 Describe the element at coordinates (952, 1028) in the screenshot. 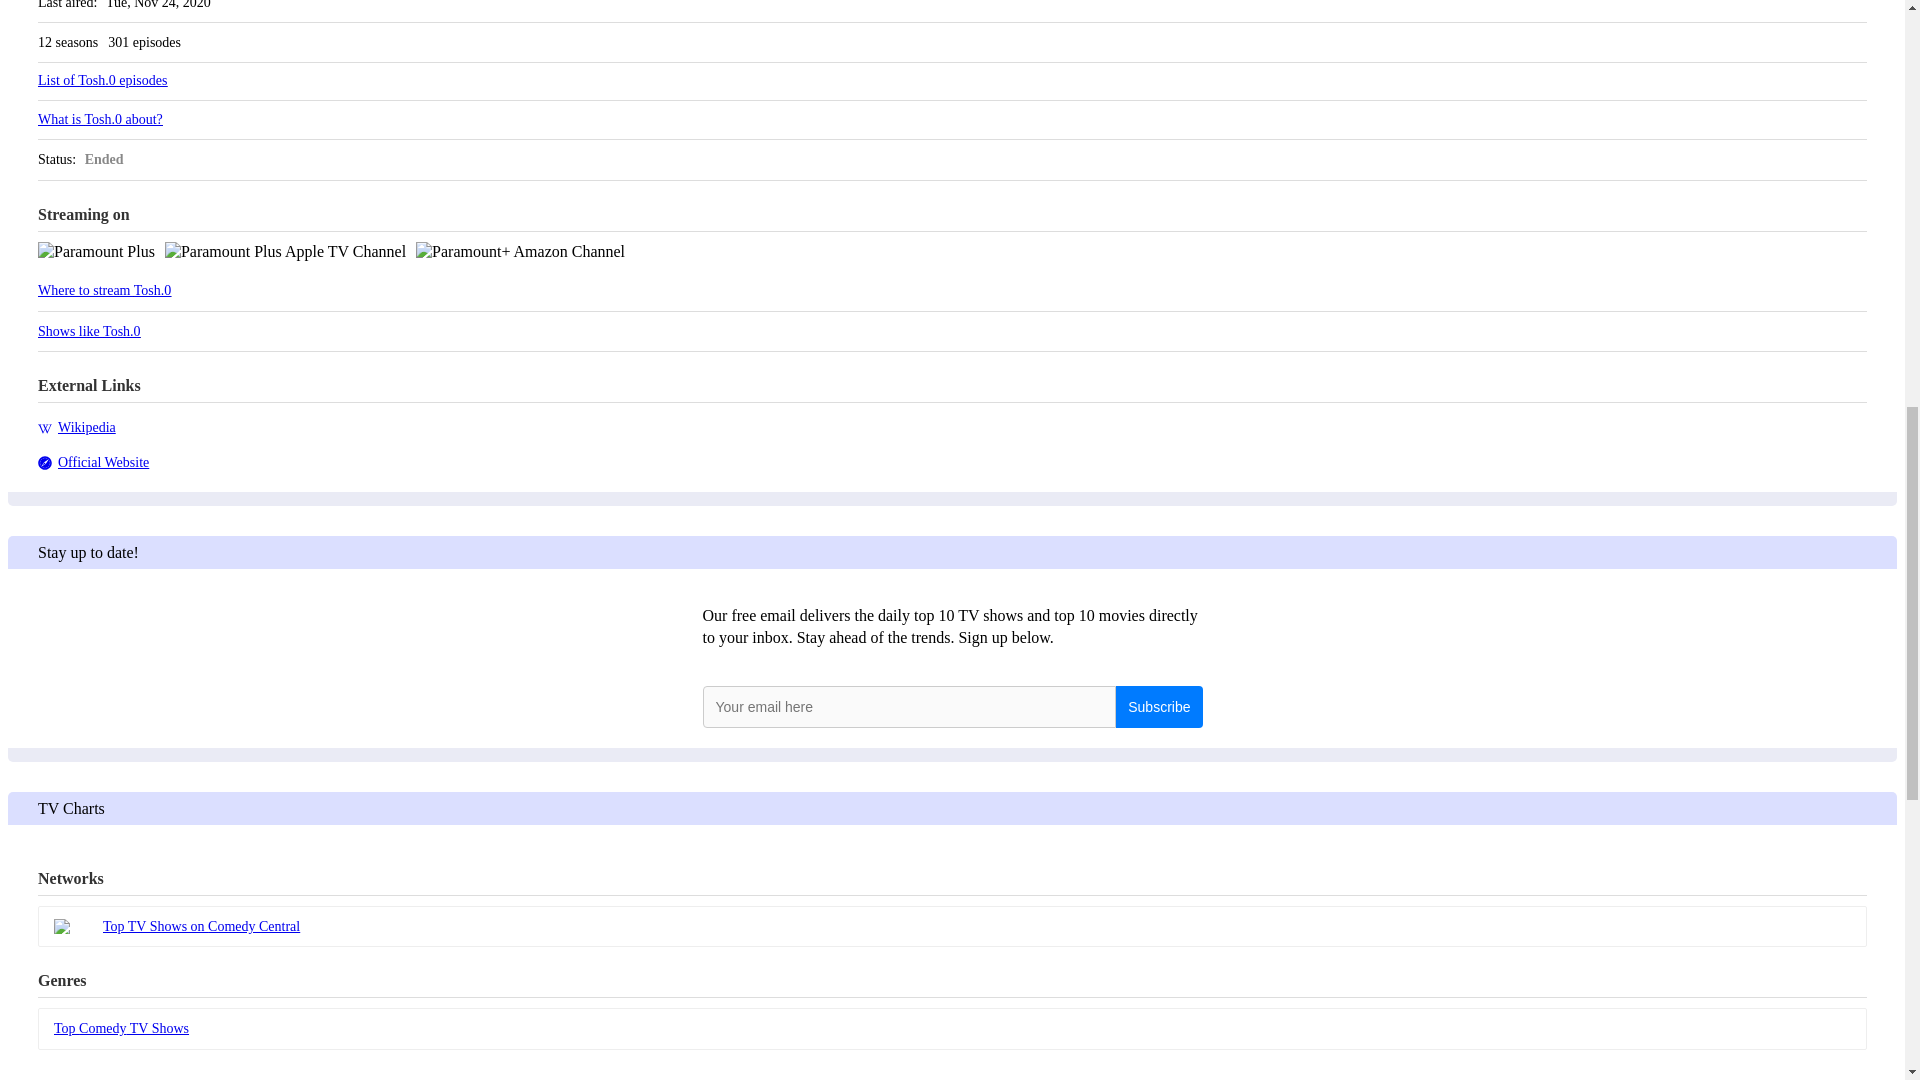

I see `Top Comedy TV Shows` at that location.